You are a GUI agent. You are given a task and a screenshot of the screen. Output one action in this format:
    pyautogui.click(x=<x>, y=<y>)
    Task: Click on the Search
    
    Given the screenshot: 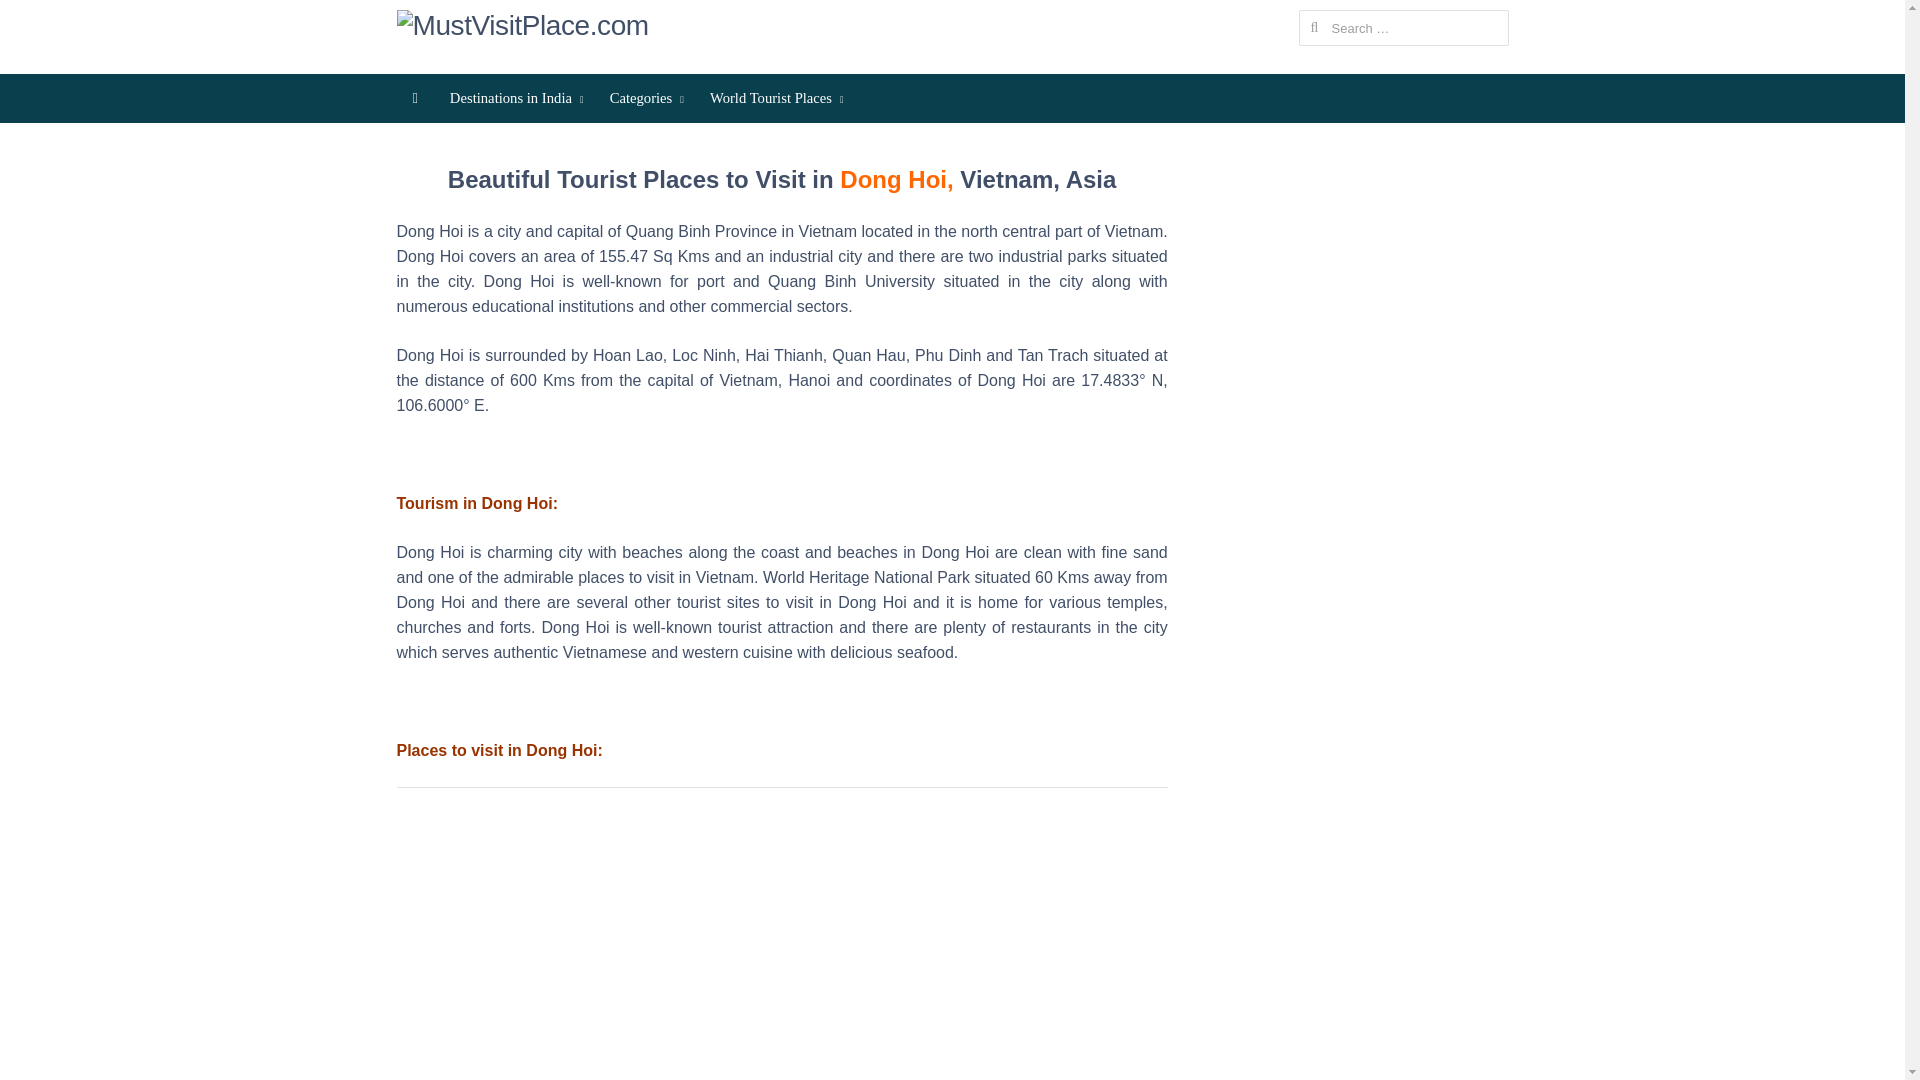 What is the action you would take?
    pyautogui.click(x=36, y=18)
    